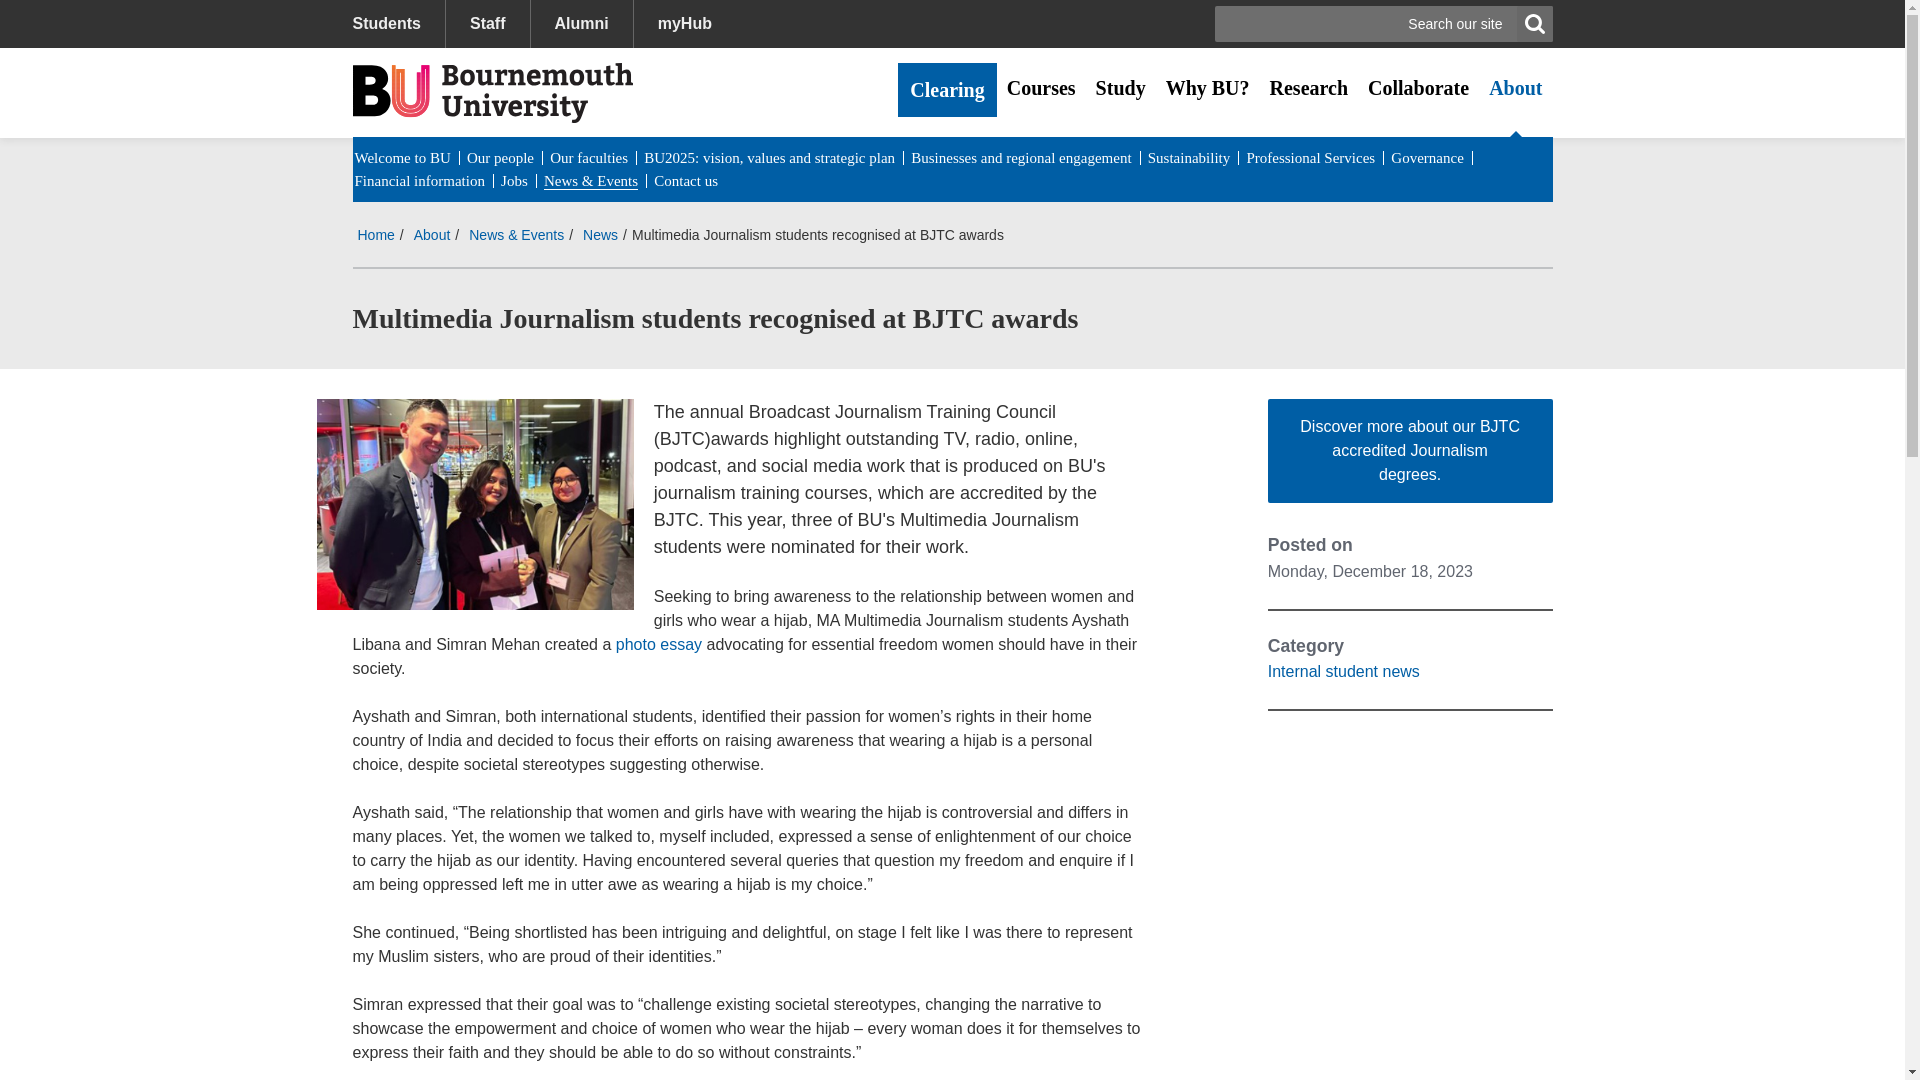  What do you see at coordinates (947, 89) in the screenshot?
I see `Clearing` at bounding box center [947, 89].